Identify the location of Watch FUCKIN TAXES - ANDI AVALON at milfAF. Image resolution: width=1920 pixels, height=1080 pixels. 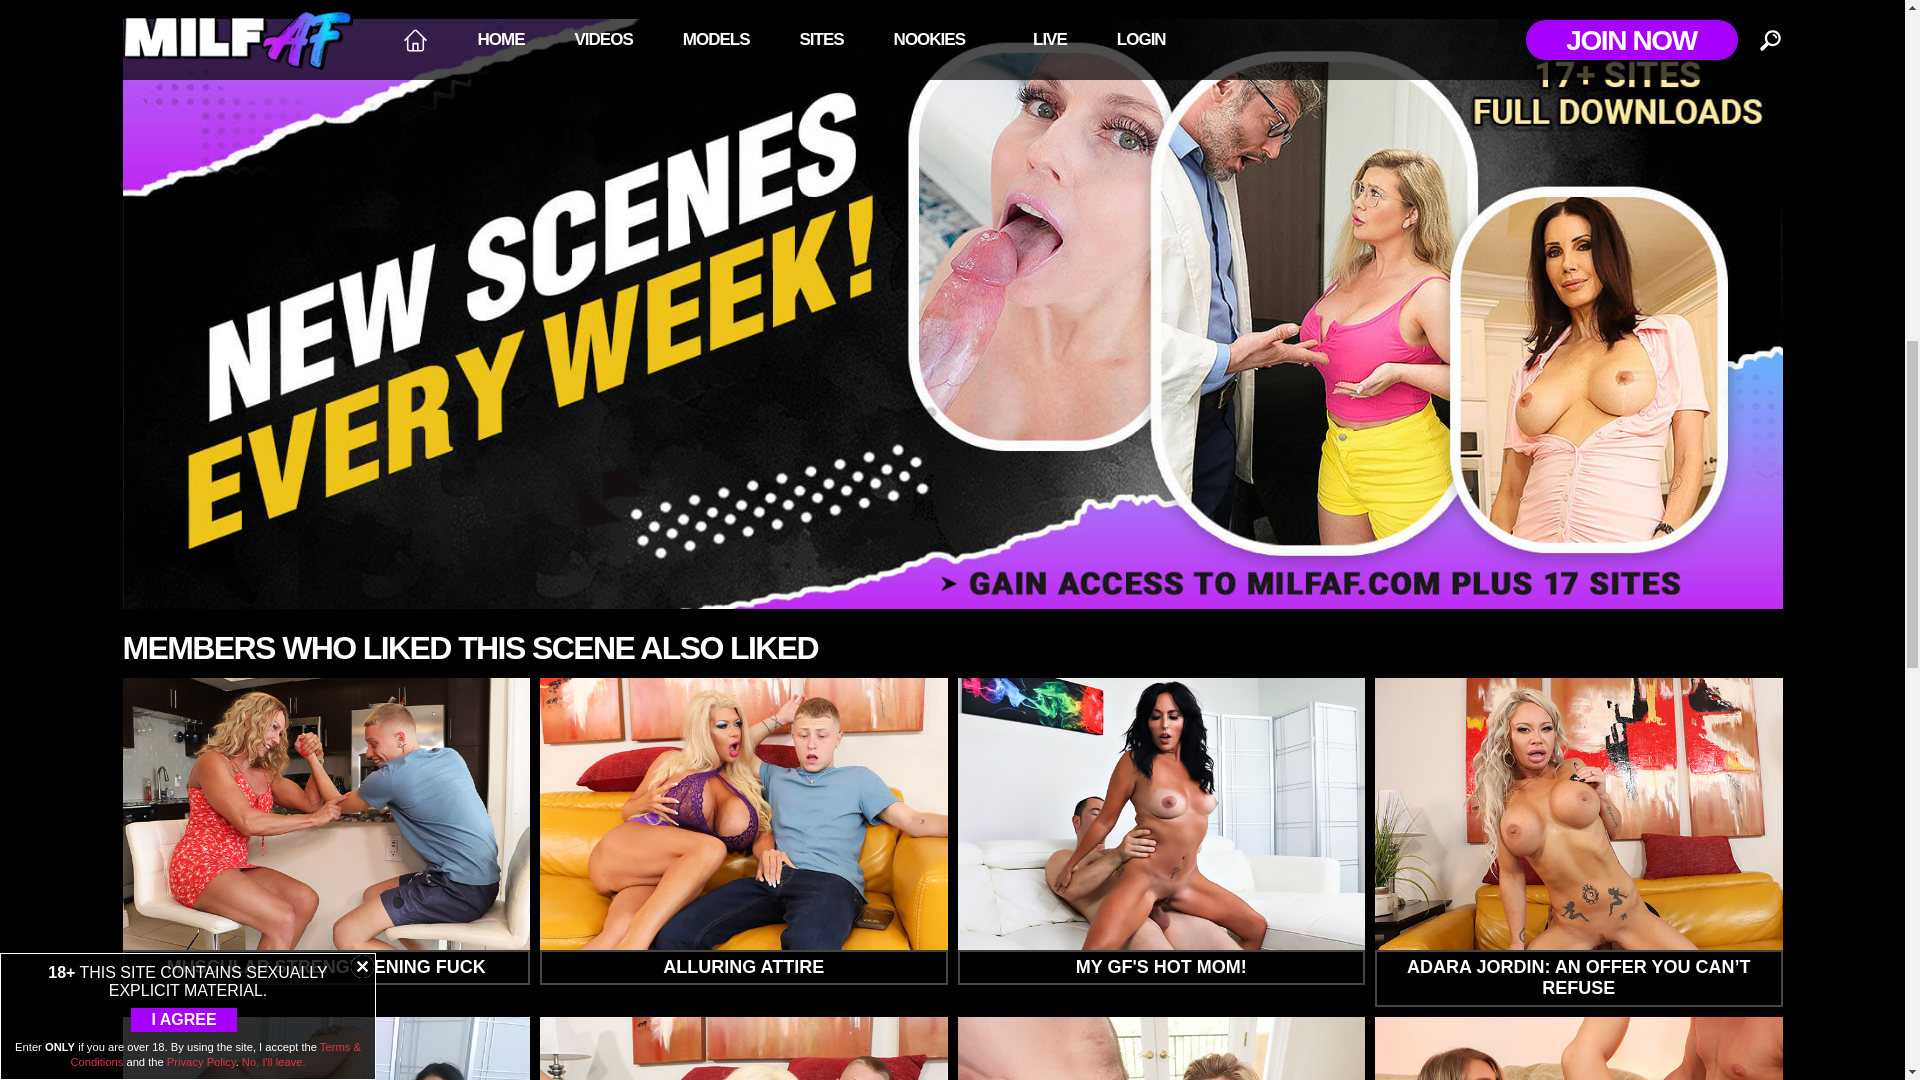
(1578, 1048).